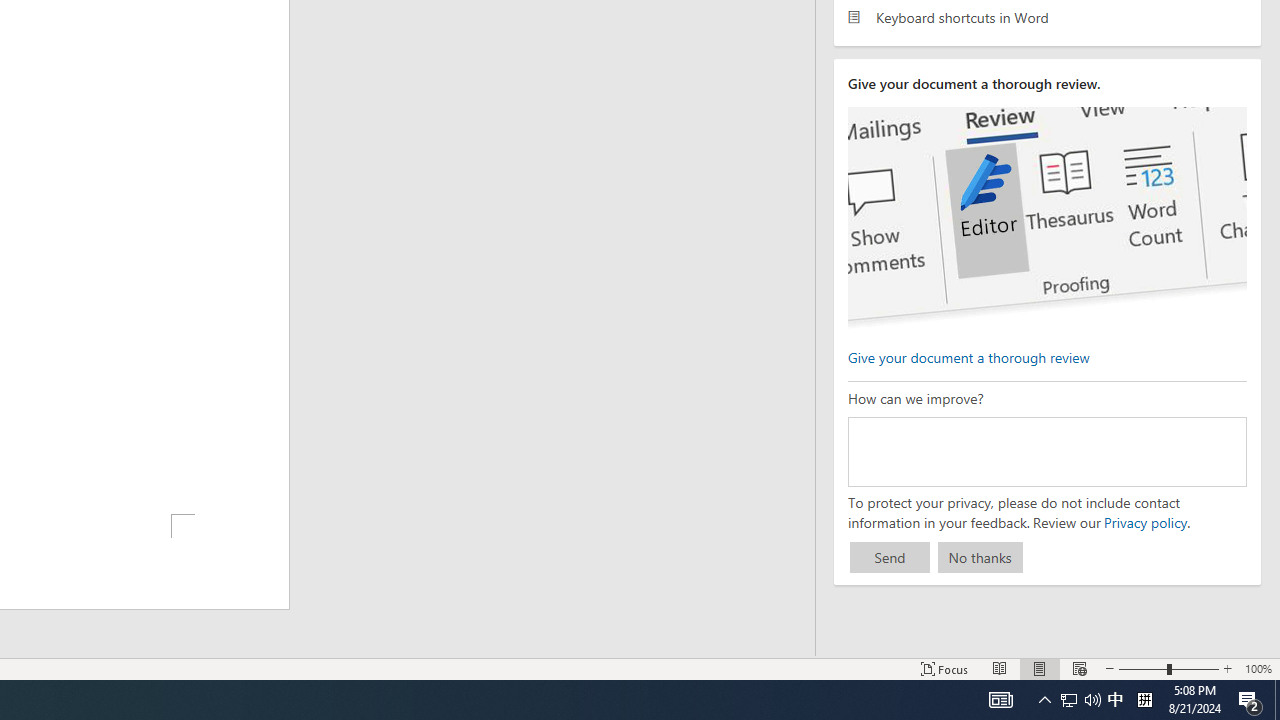  Describe the element at coordinates (1258, 668) in the screenshot. I see `Zoom 100%` at that location.